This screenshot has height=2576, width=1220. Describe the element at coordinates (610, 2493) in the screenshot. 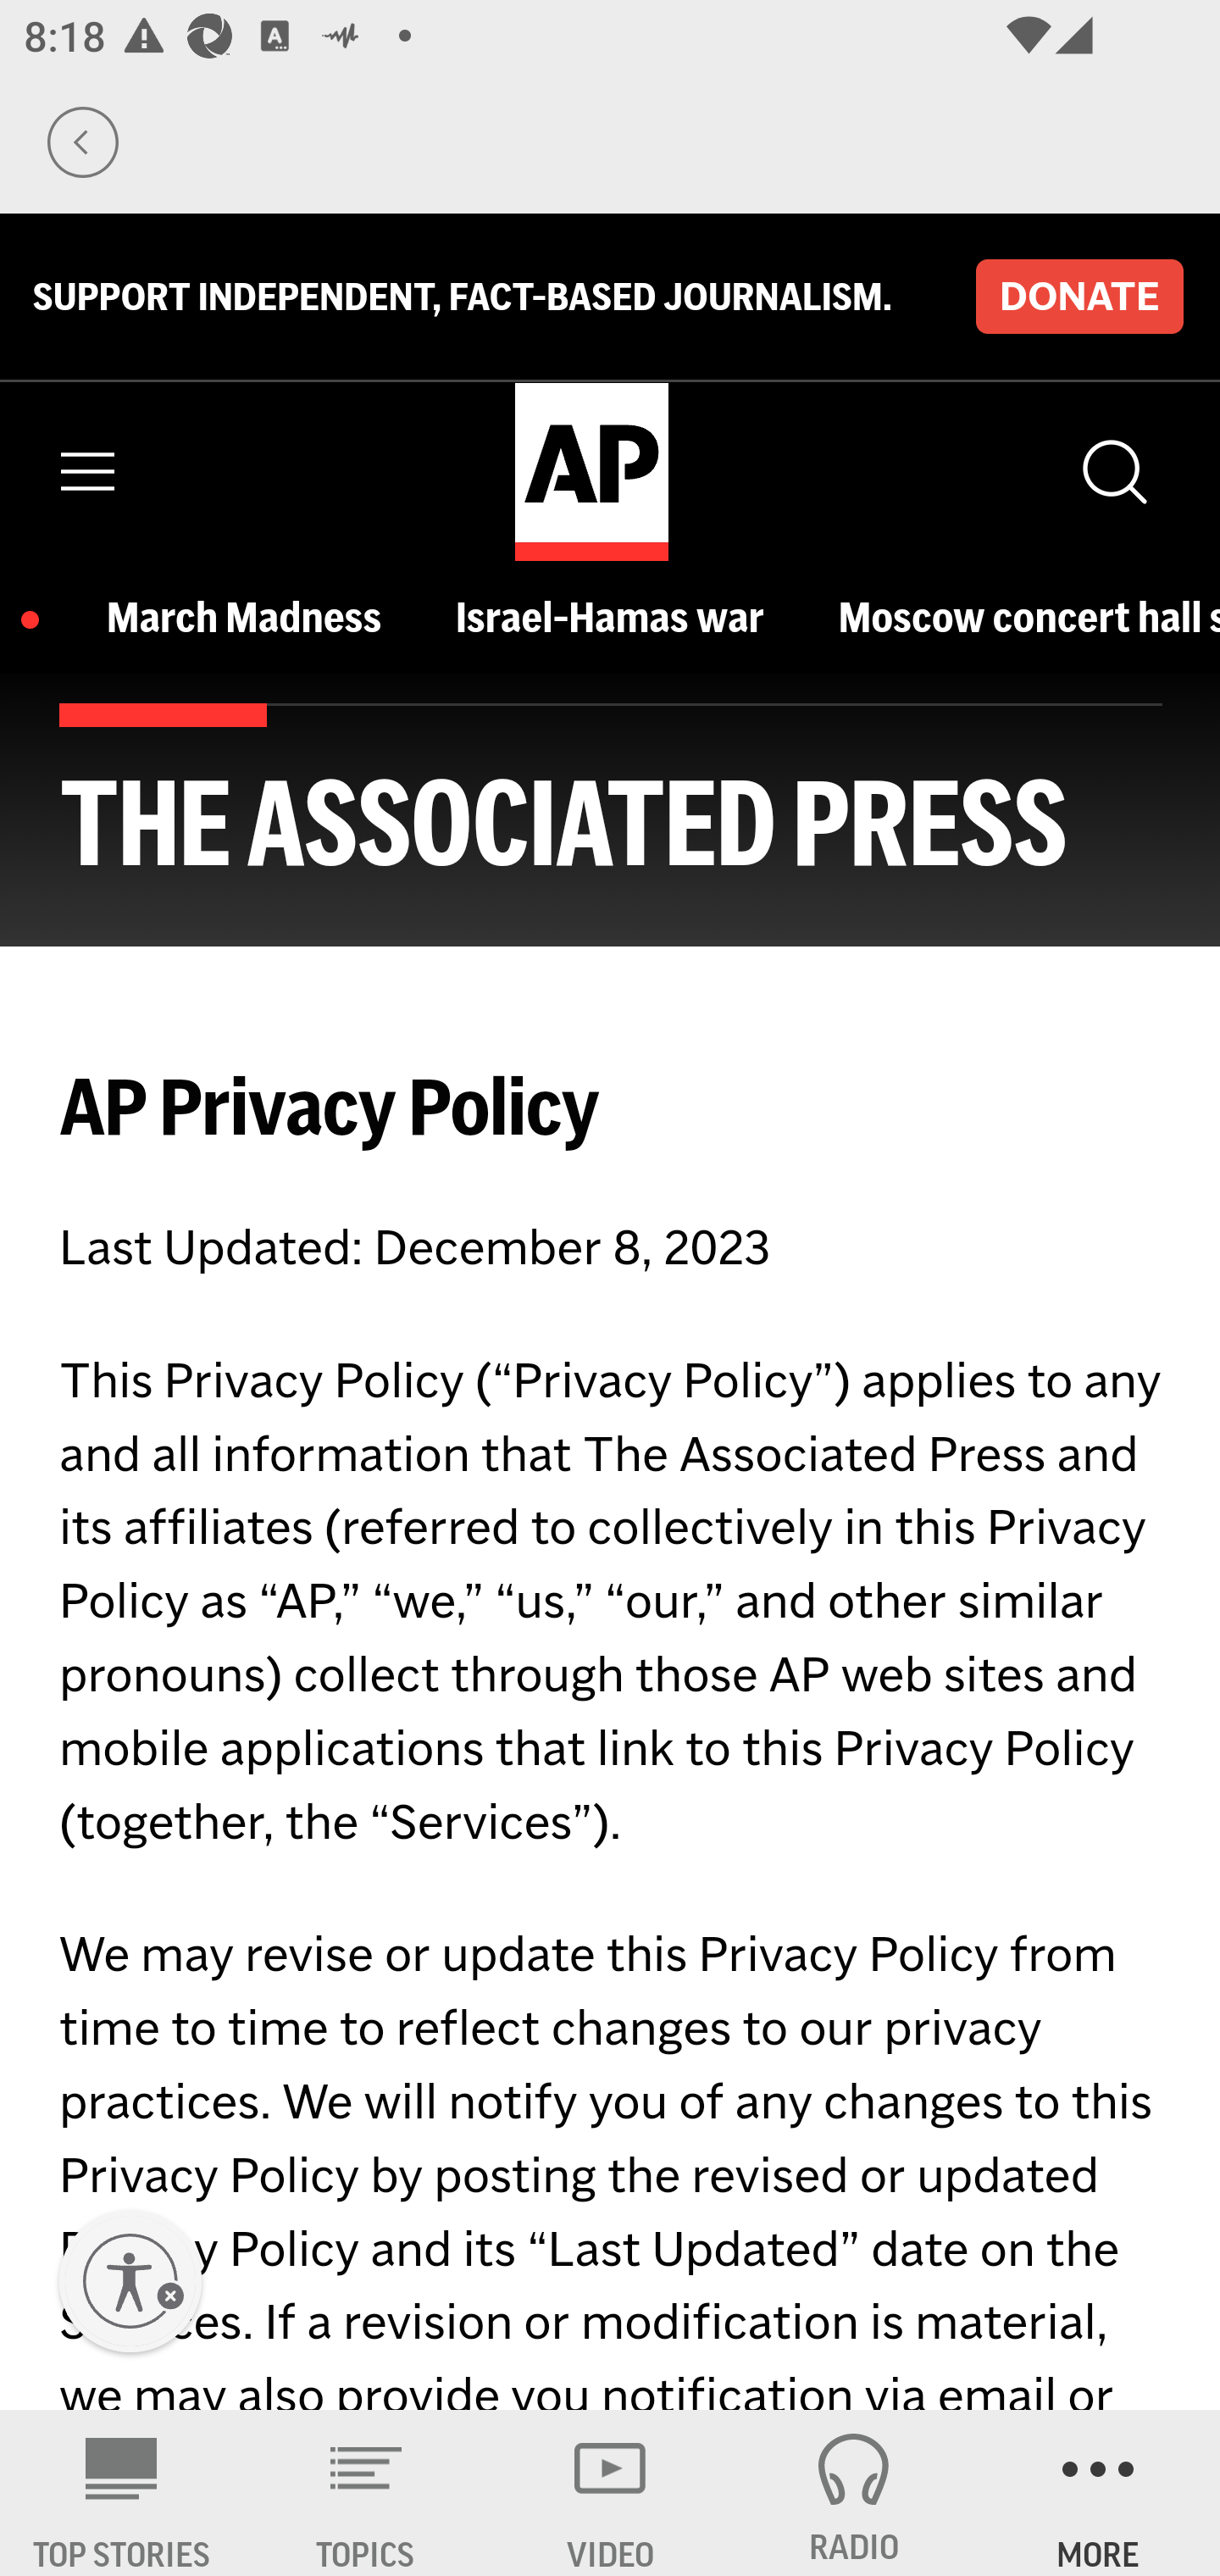

I see `VIDEO` at that location.